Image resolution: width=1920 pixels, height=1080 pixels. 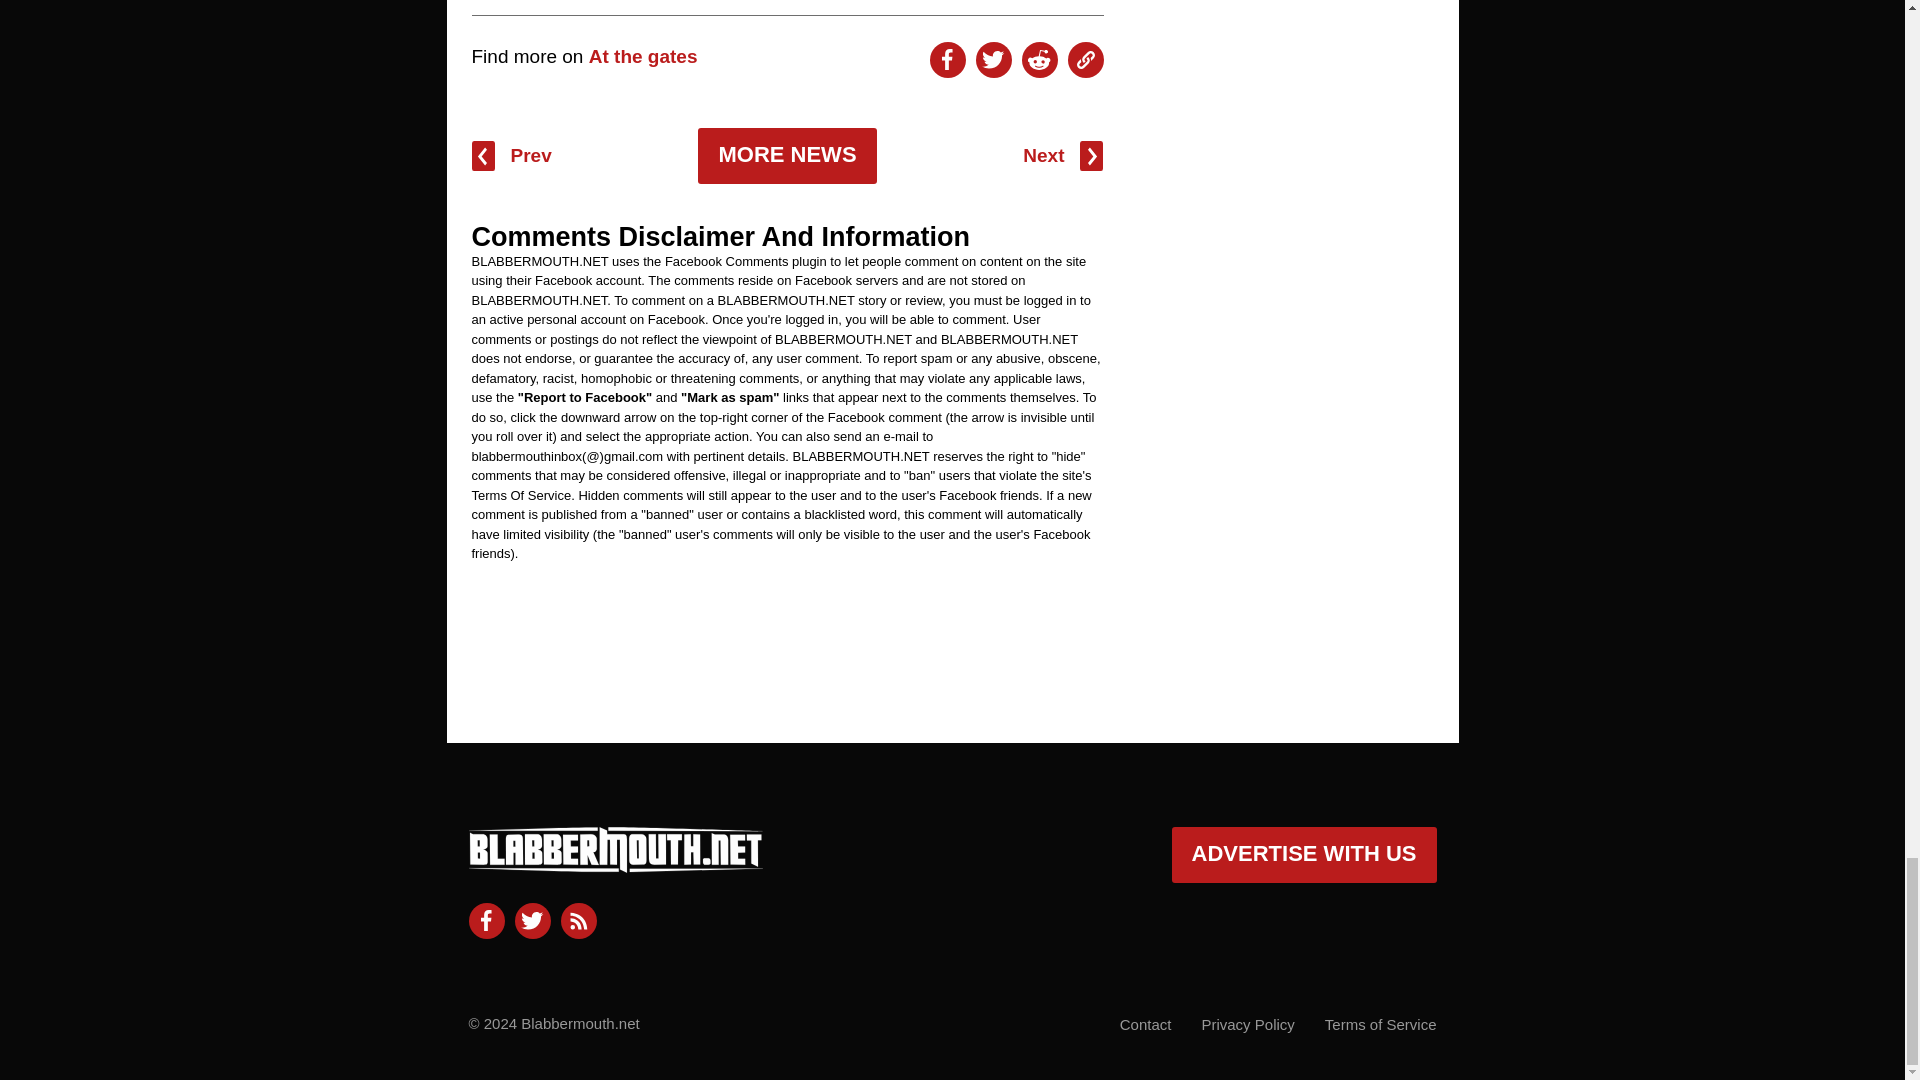 What do you see at coordinates (1062, 156) in the screenshot?
I see `Next` at bounding box center [1062, 156].